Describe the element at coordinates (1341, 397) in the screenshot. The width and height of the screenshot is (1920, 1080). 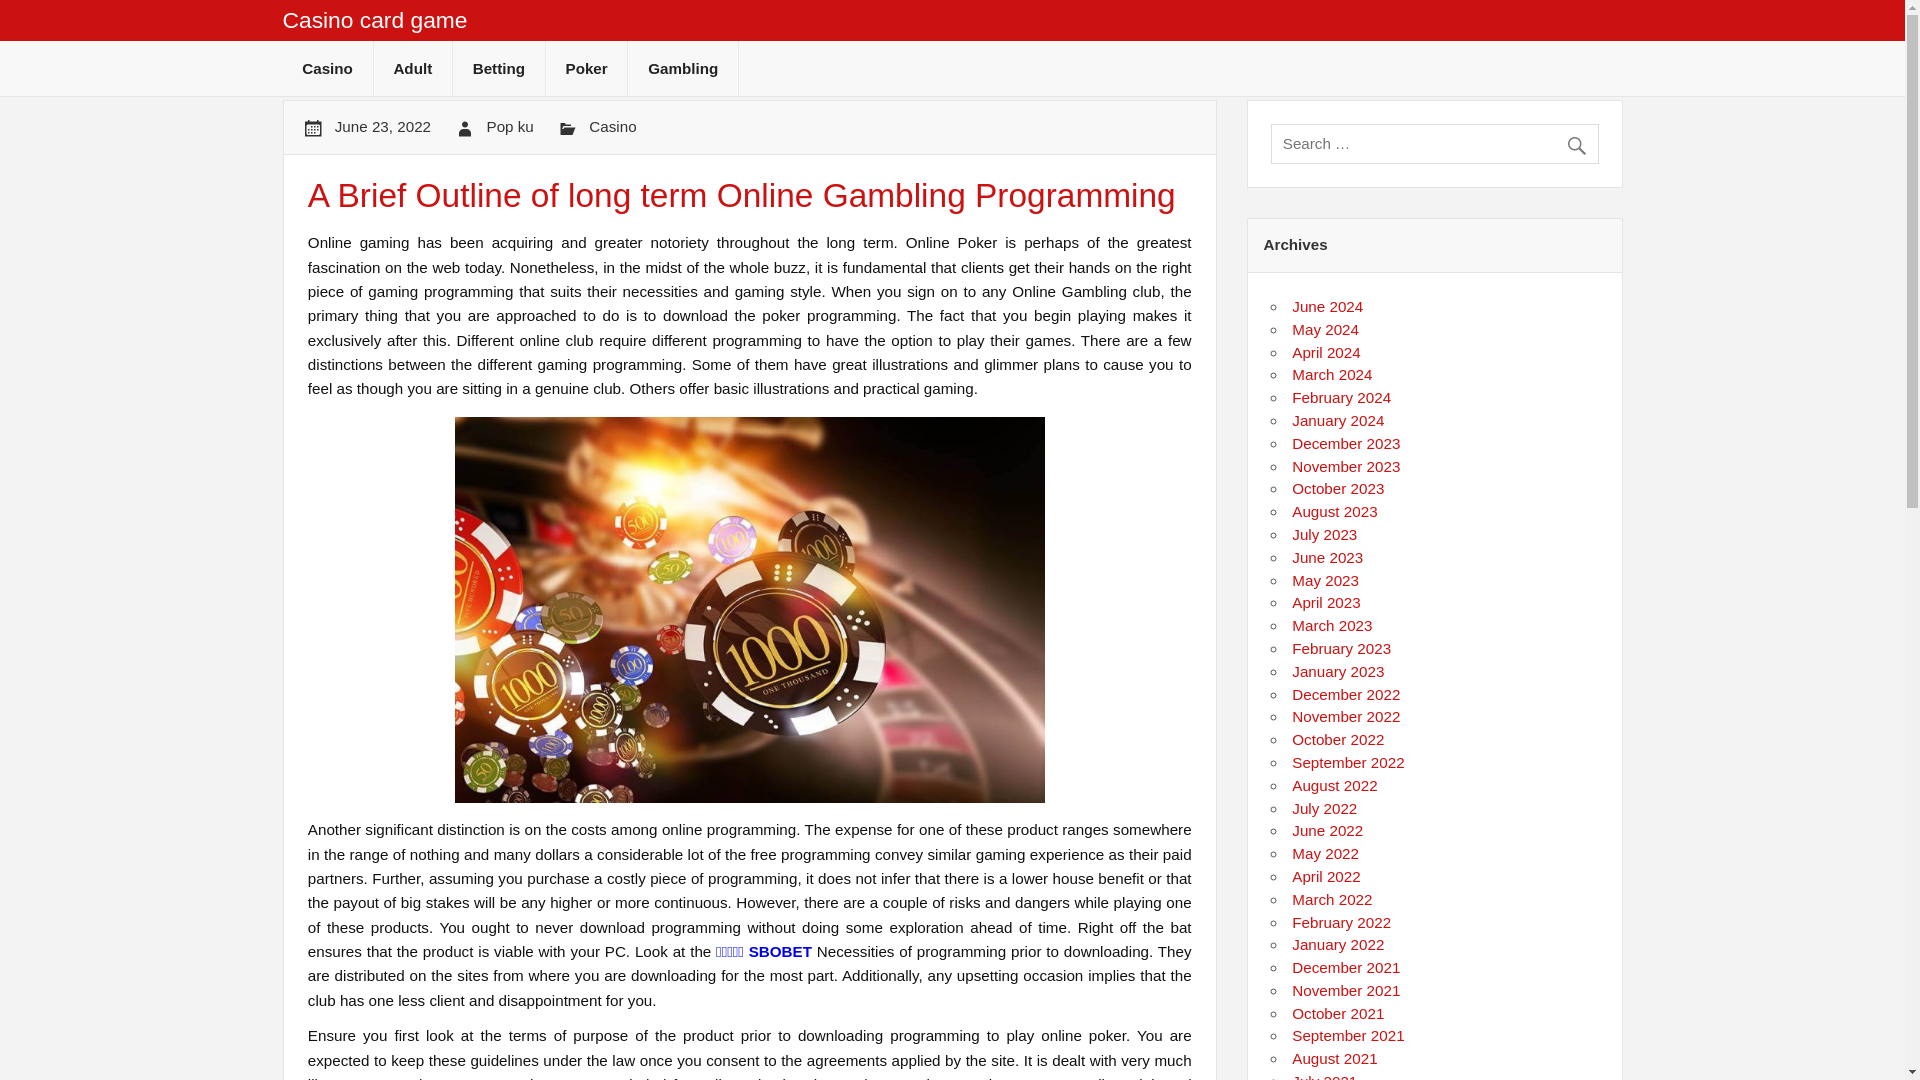
I see `February 2024` at that location.